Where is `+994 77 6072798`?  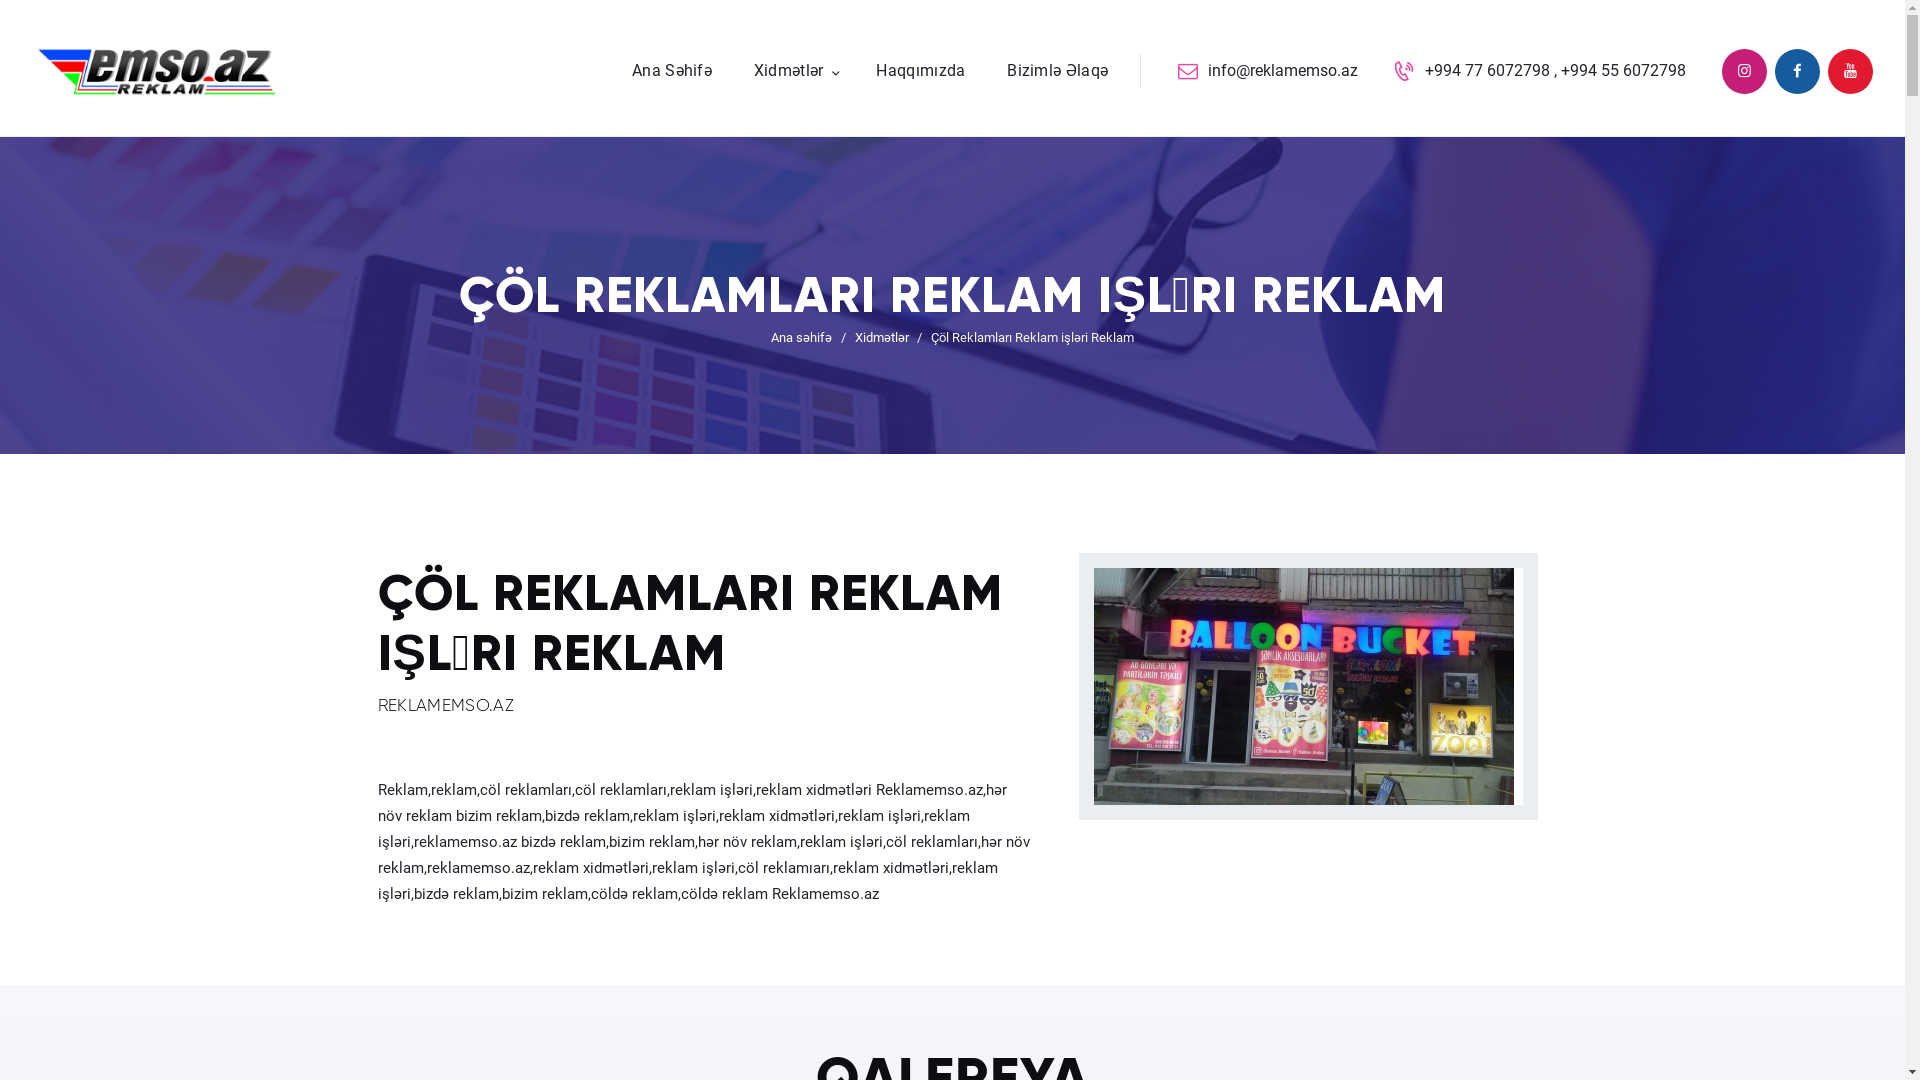 +994 77 6072798 is located at coordinates (1488, 70).